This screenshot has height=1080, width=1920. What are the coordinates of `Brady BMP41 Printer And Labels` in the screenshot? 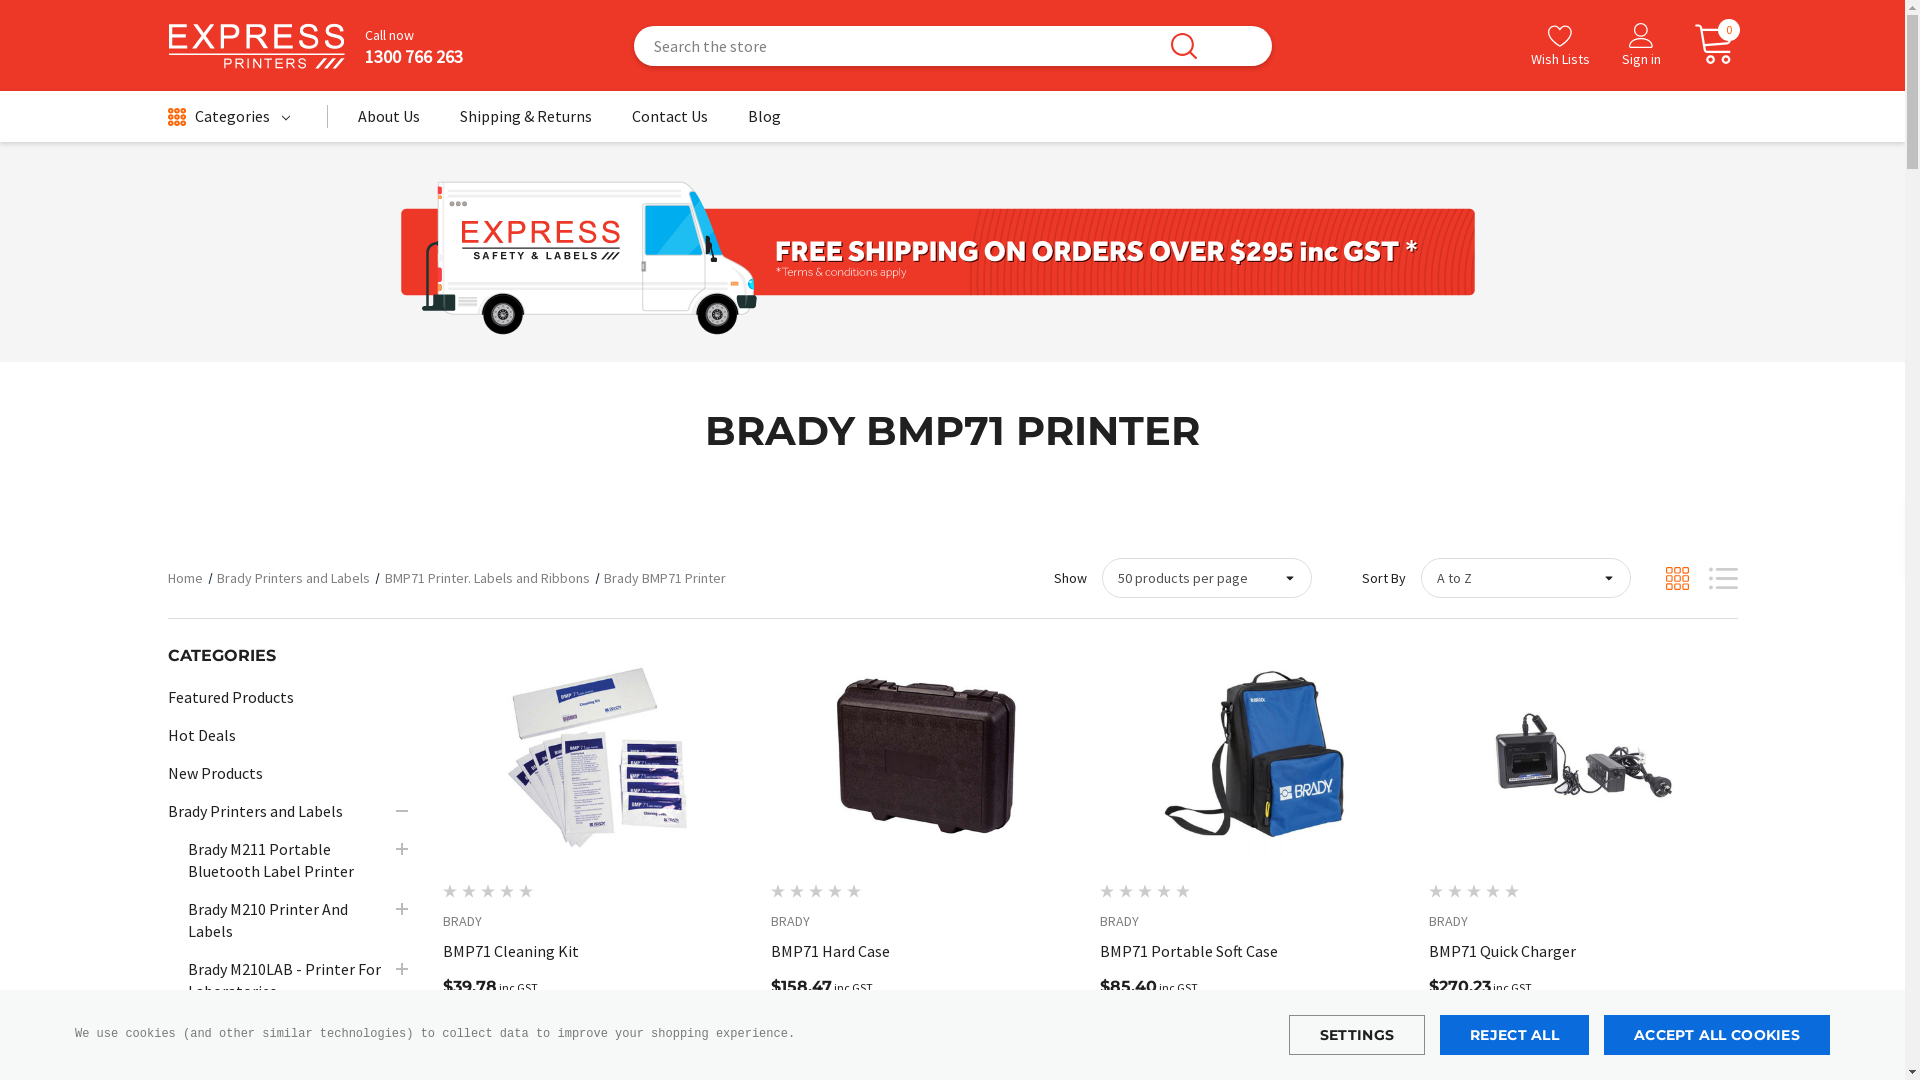 It's located at (288, 1040).